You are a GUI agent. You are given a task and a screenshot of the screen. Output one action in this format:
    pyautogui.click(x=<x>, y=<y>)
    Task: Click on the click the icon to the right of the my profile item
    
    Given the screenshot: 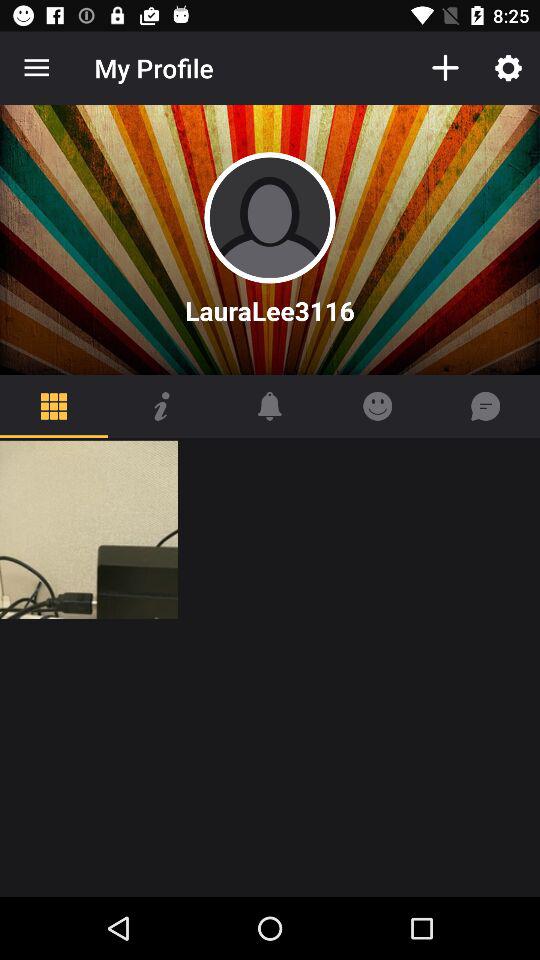 What is the action you would take?
    pyautogui.click(x=444, y=68)
    